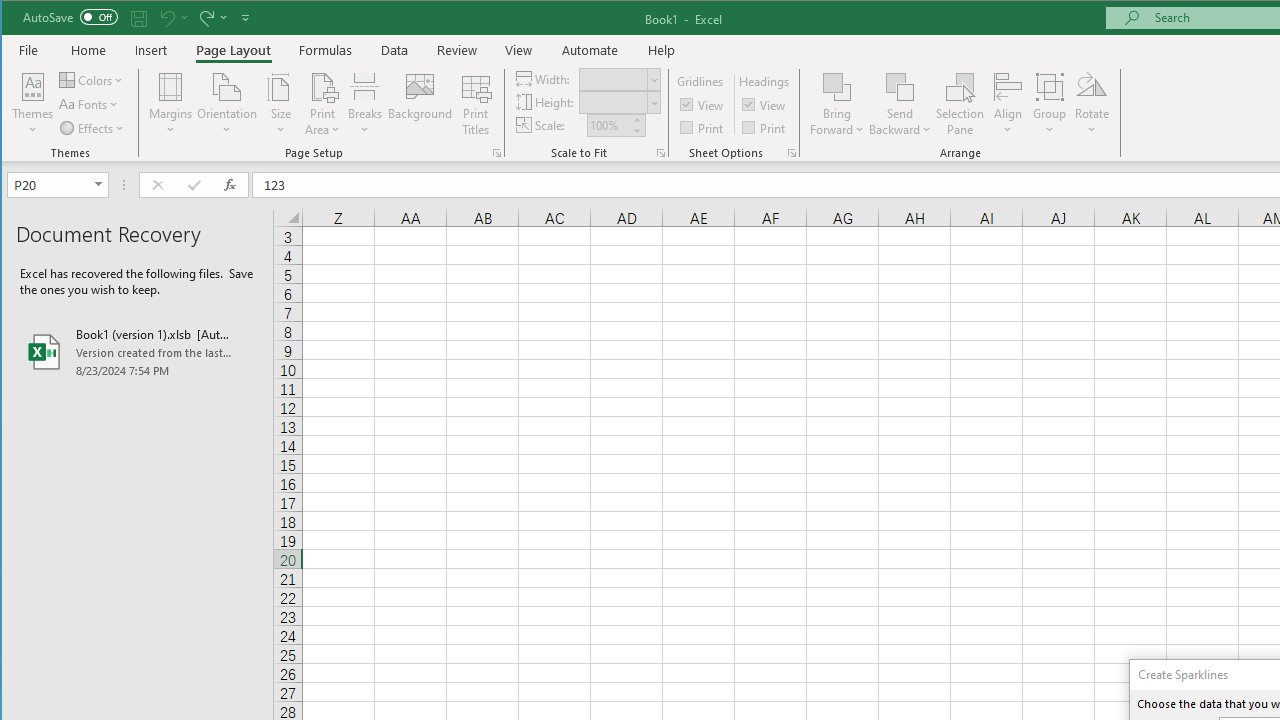  Describe the element at coordinates (518, 50) in the screenshot. I see `View` at that location.